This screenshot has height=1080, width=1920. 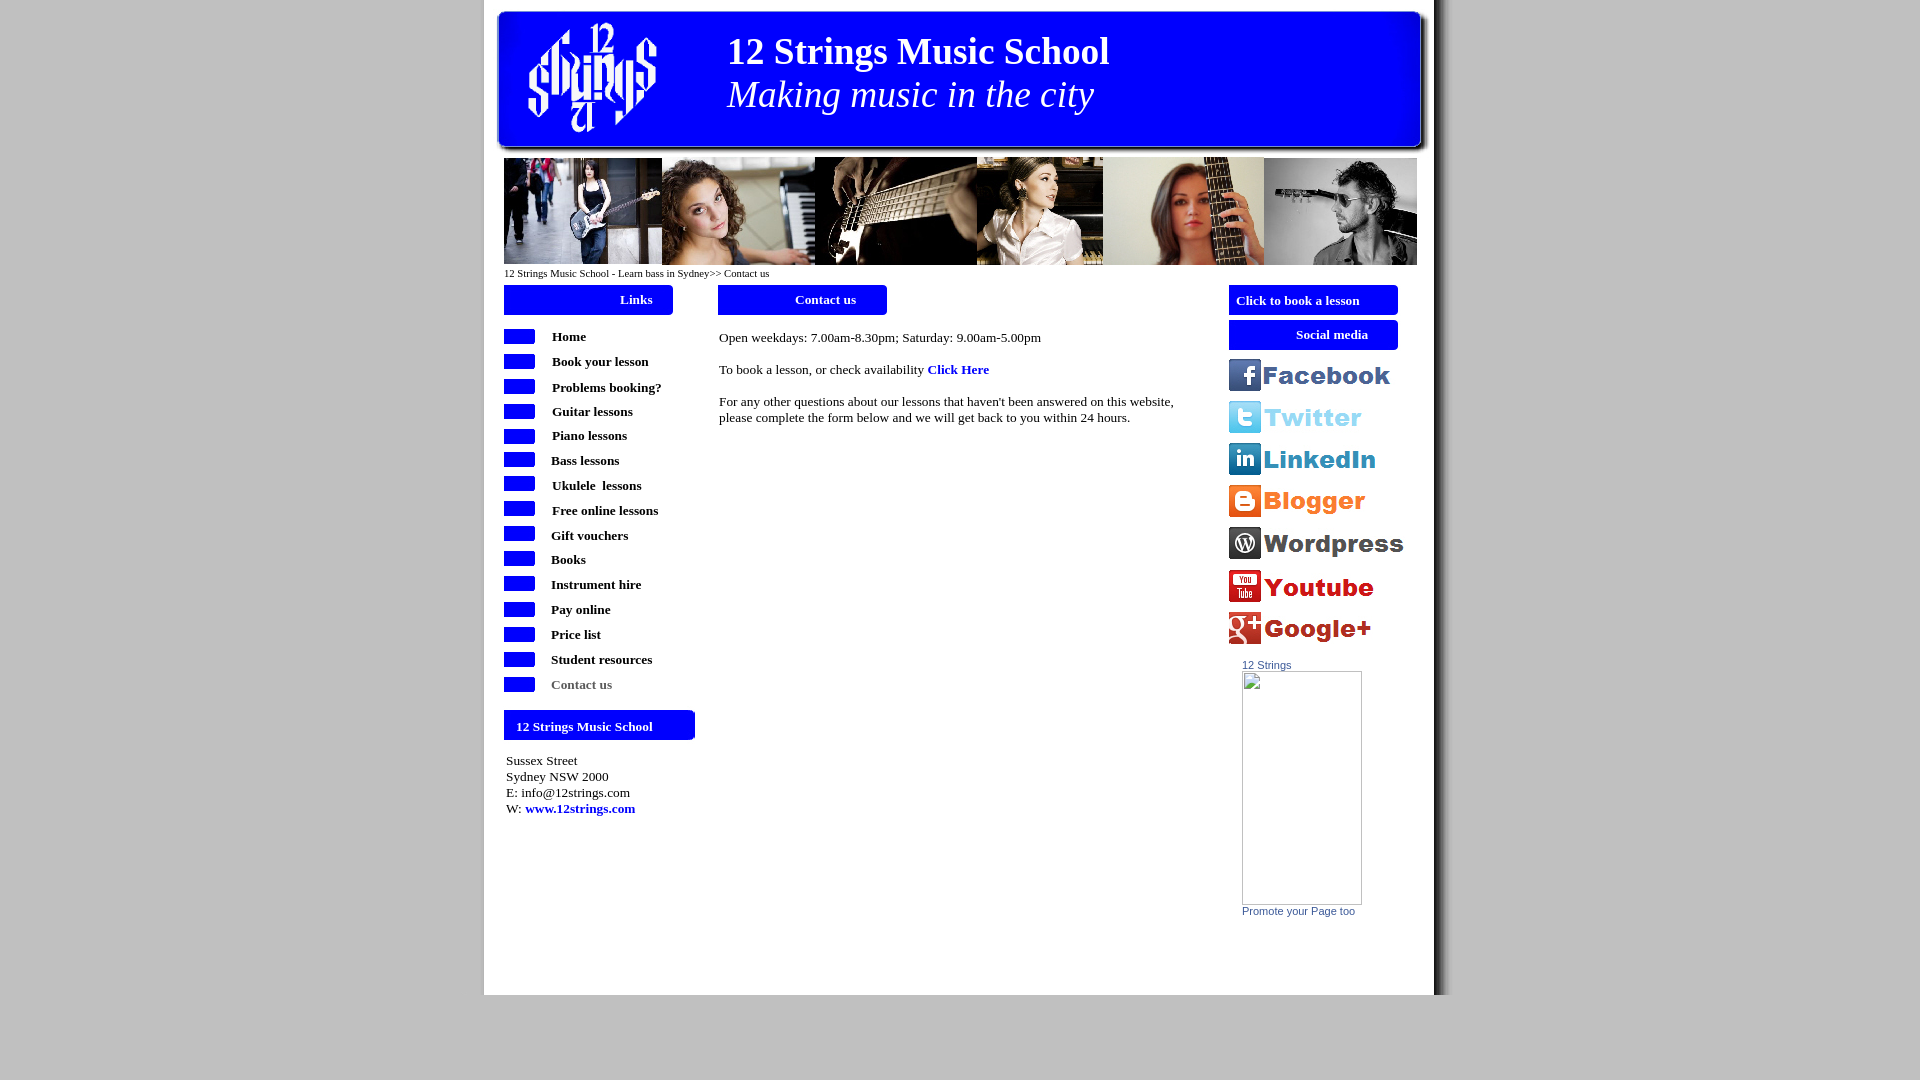 I want to click on Pay Online, so click(x=522, y=612).